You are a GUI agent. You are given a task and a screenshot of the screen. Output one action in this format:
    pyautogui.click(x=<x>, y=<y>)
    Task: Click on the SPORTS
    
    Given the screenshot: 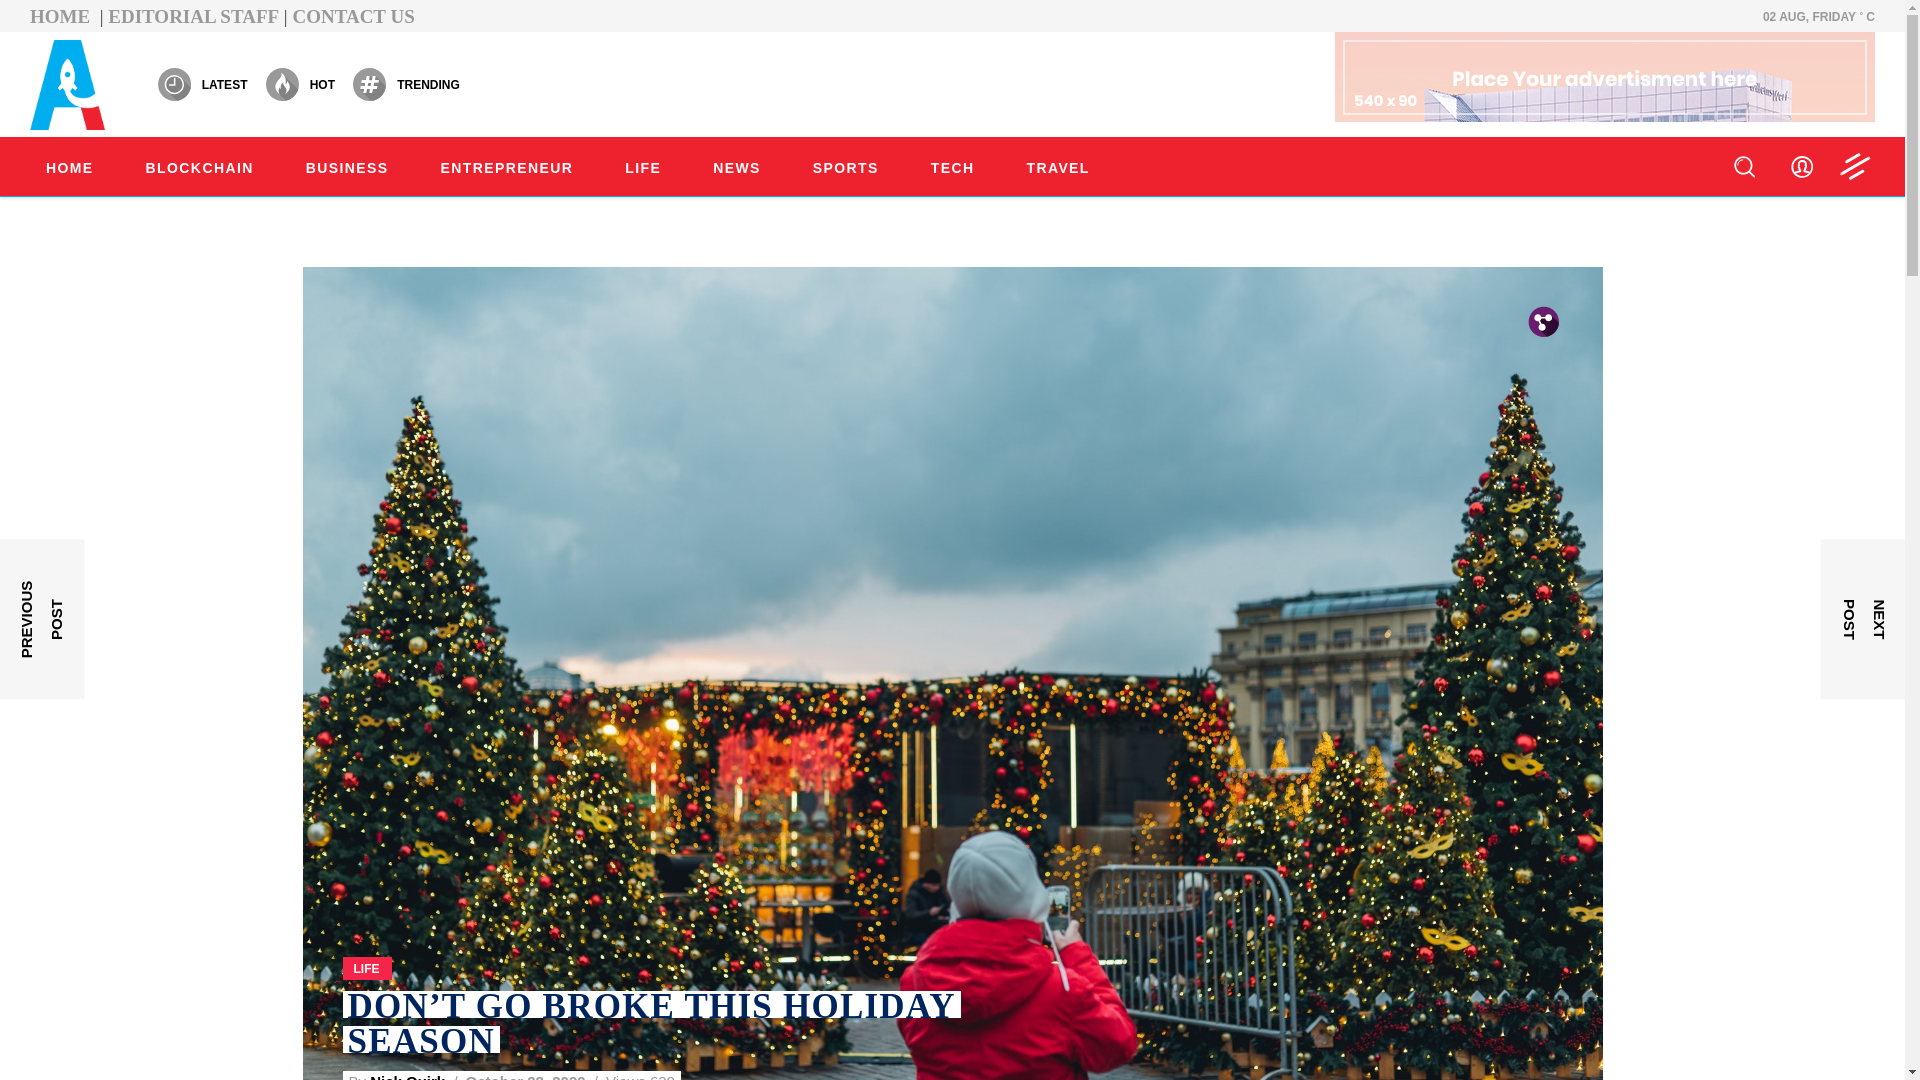 What is the action you would take?
    pyautogui.click(x=845, y=165)
    